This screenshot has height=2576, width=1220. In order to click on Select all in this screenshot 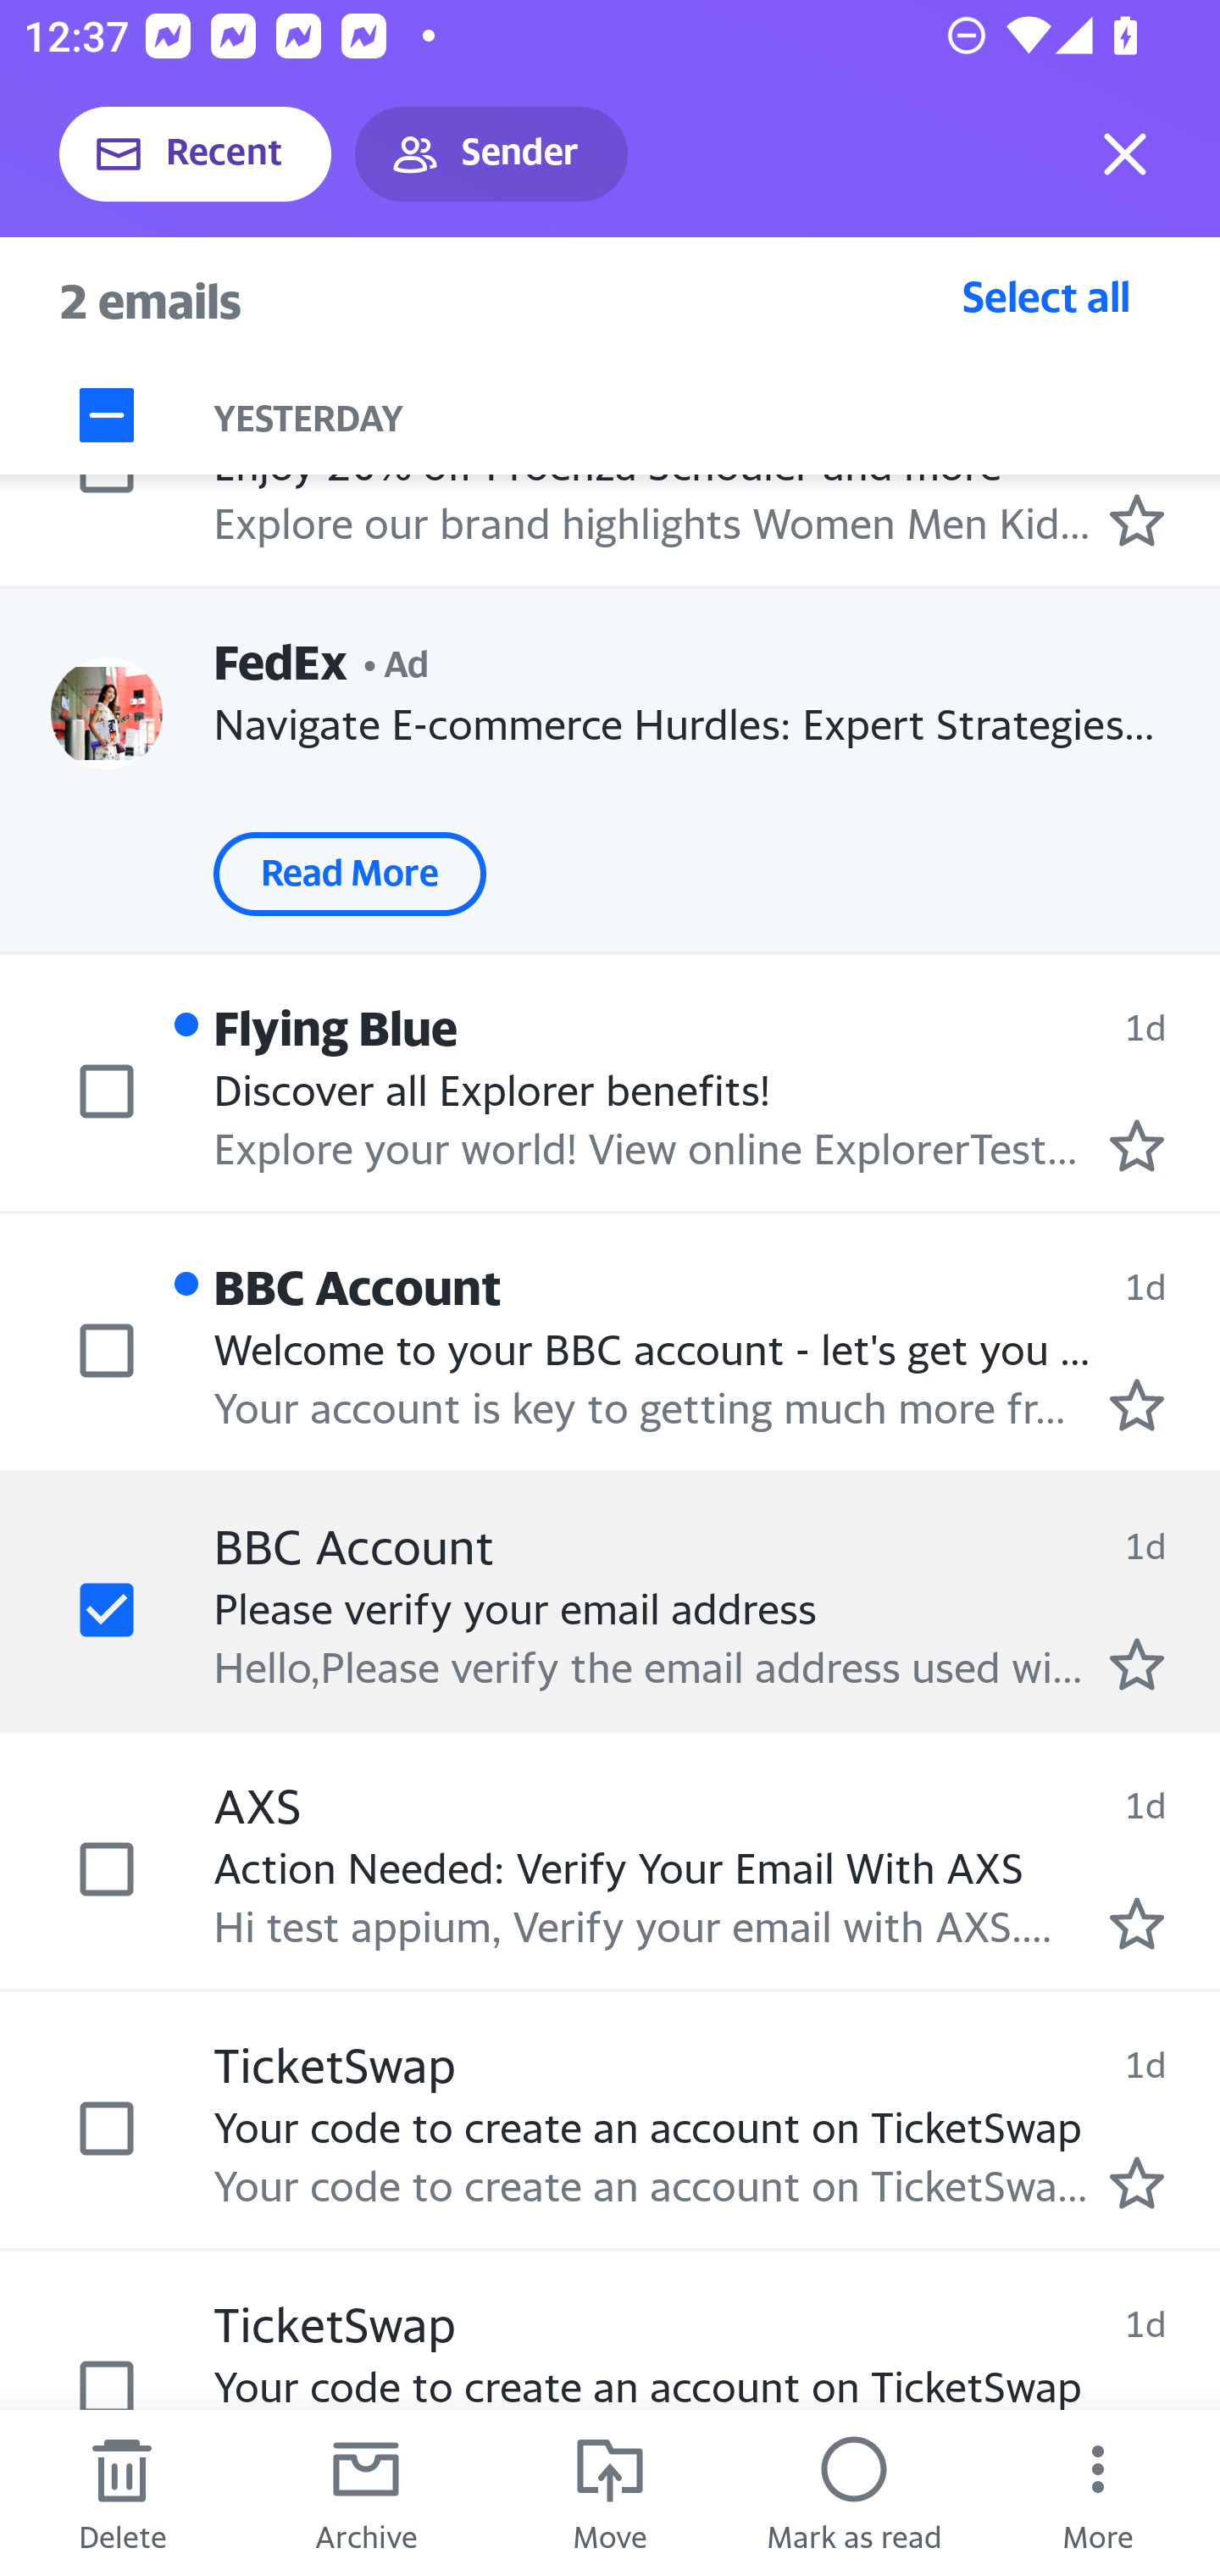, I will do `click(1046, 296)`.